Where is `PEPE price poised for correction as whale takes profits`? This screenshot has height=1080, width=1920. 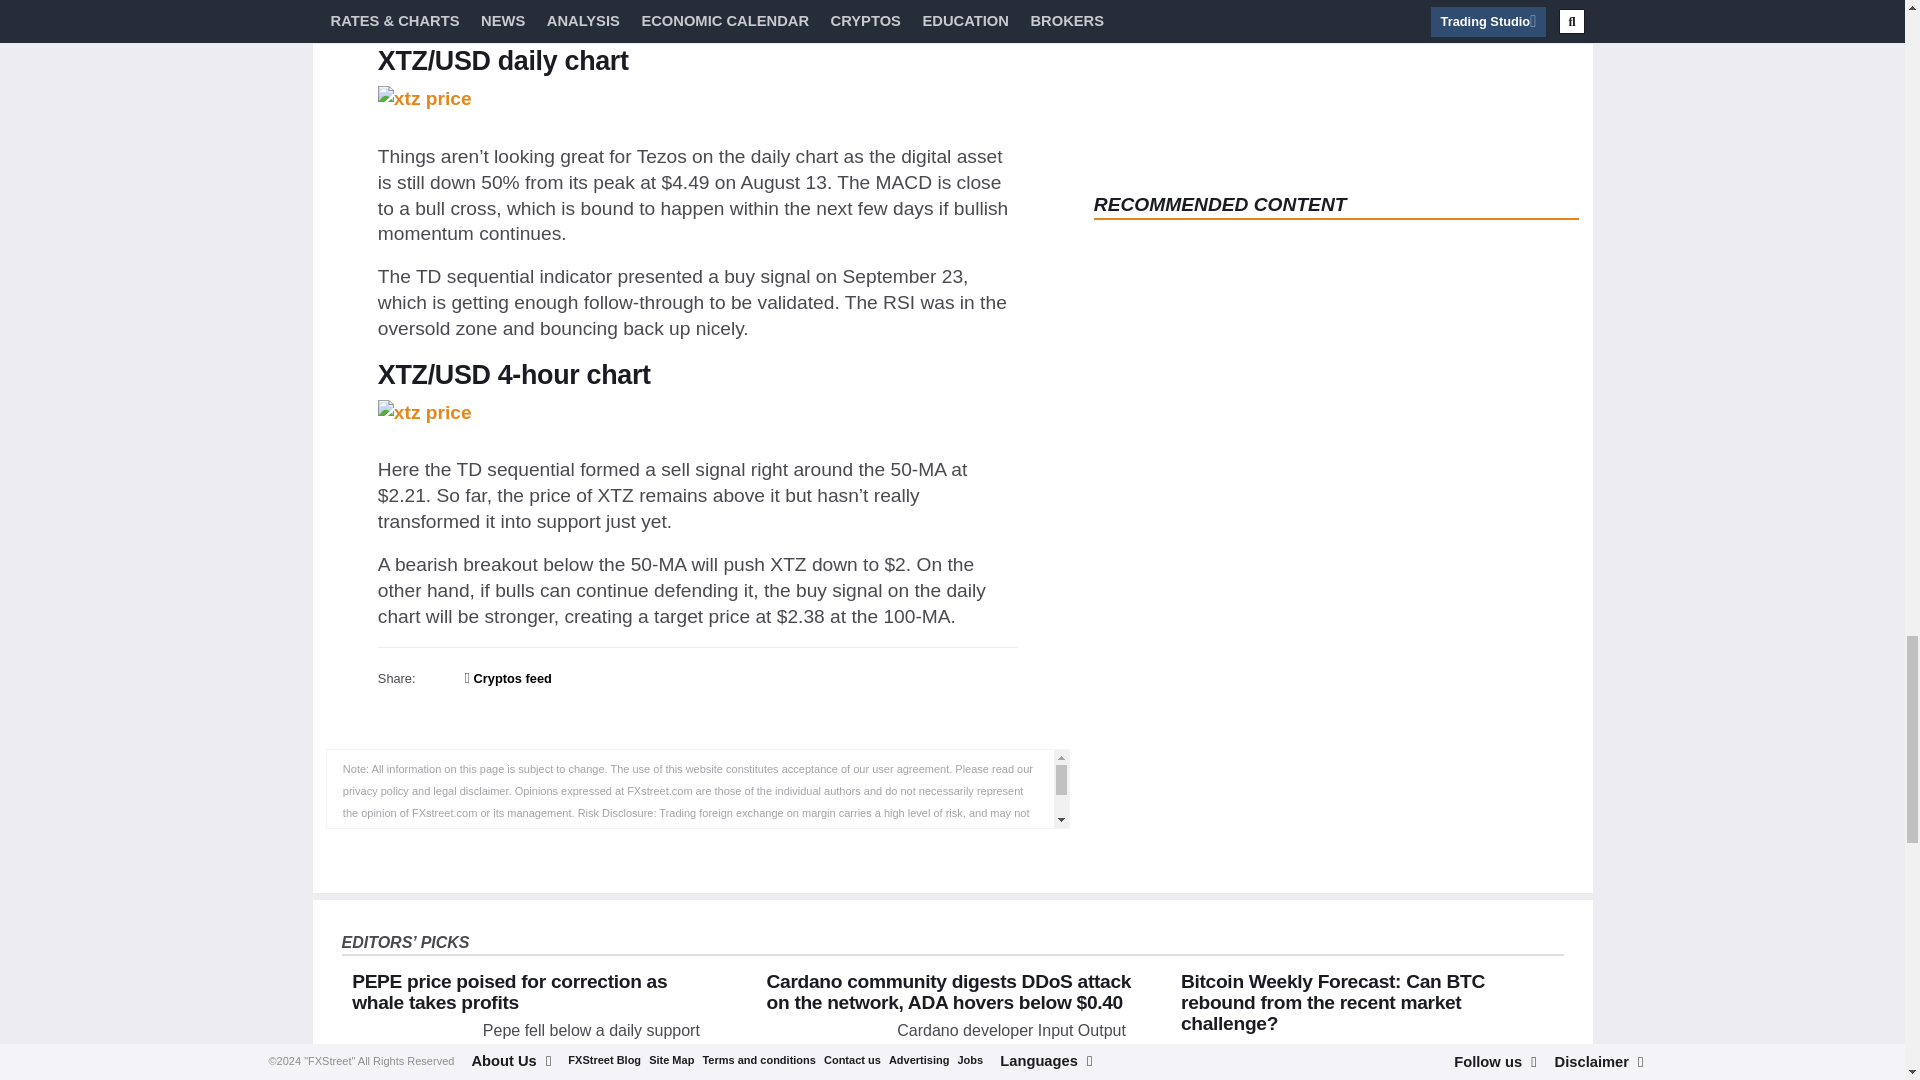
PEPE price poised for correction as whale takes profits is located at coordinates (508, 992).